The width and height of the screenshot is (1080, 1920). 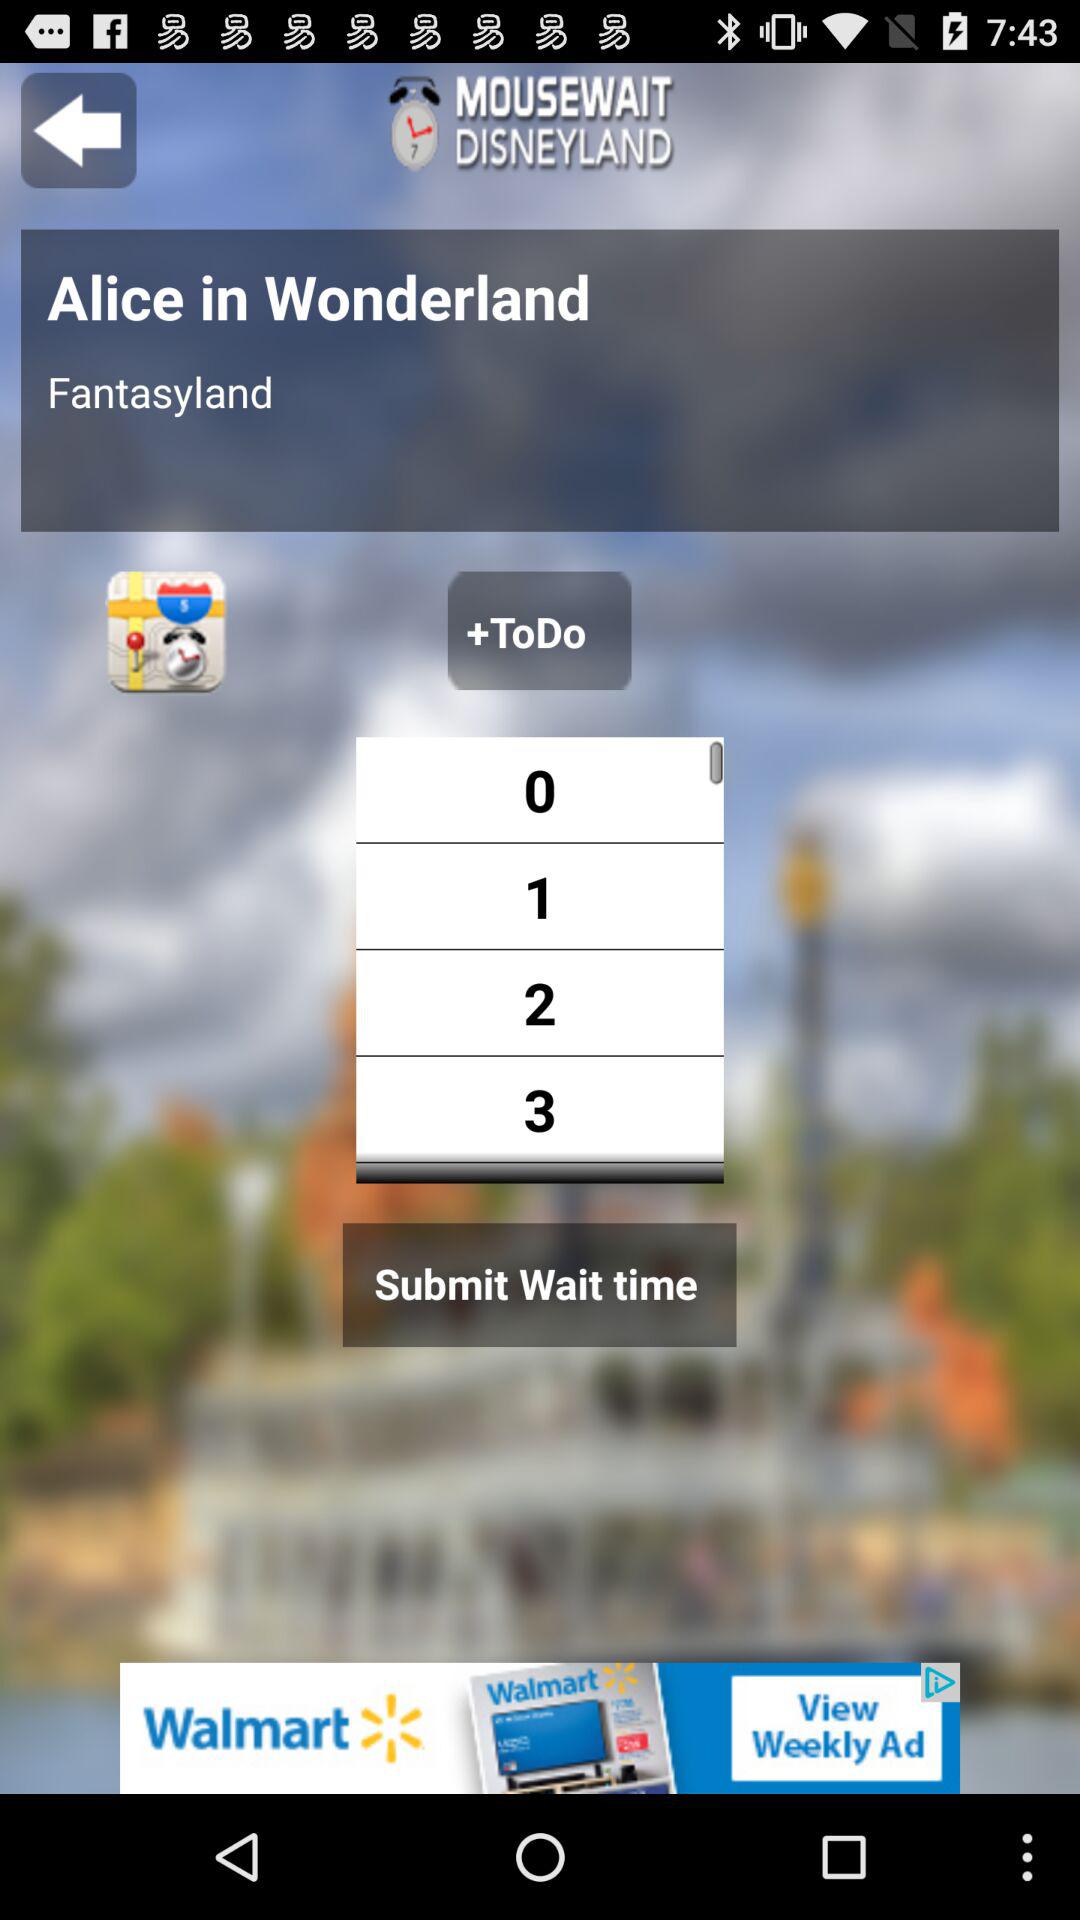 I want to click on advertisement, so click(x=540, y=1728).